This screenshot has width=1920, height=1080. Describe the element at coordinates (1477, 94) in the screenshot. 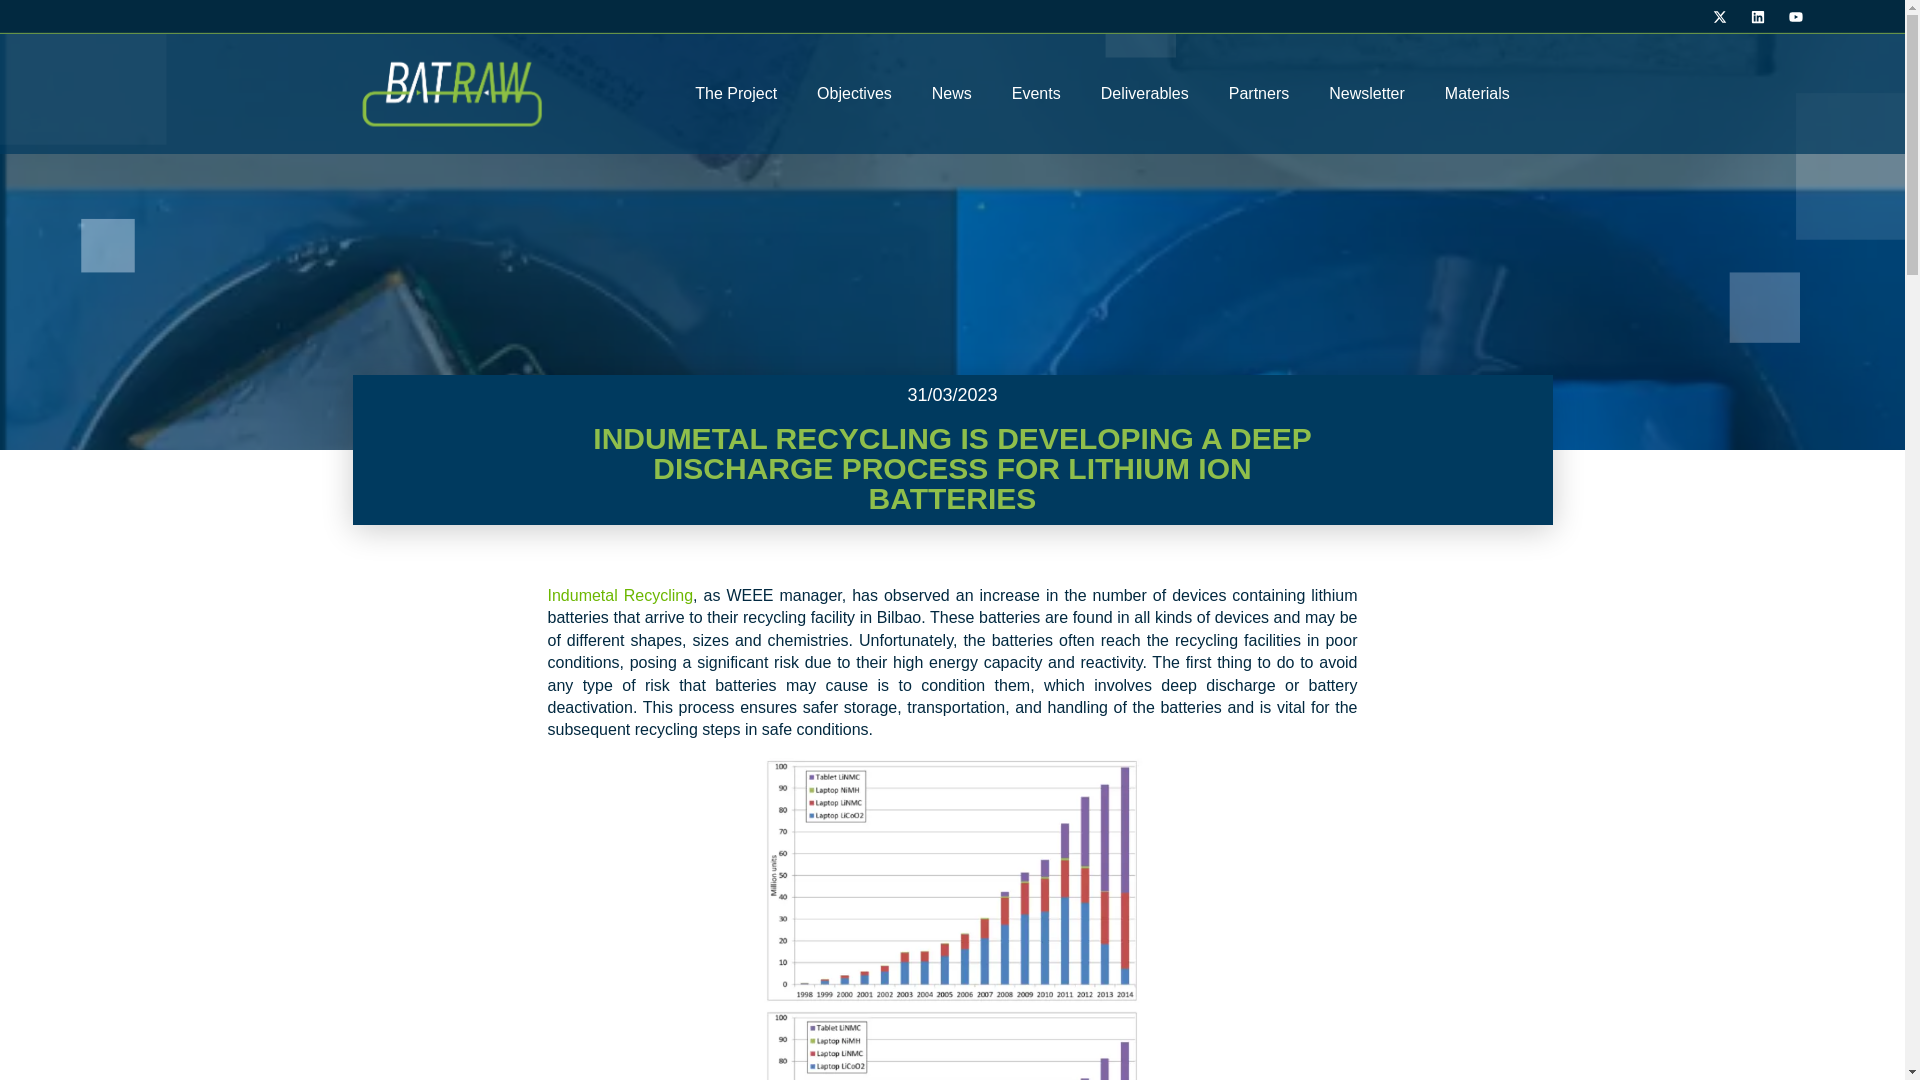

I see `Materials` at that location.